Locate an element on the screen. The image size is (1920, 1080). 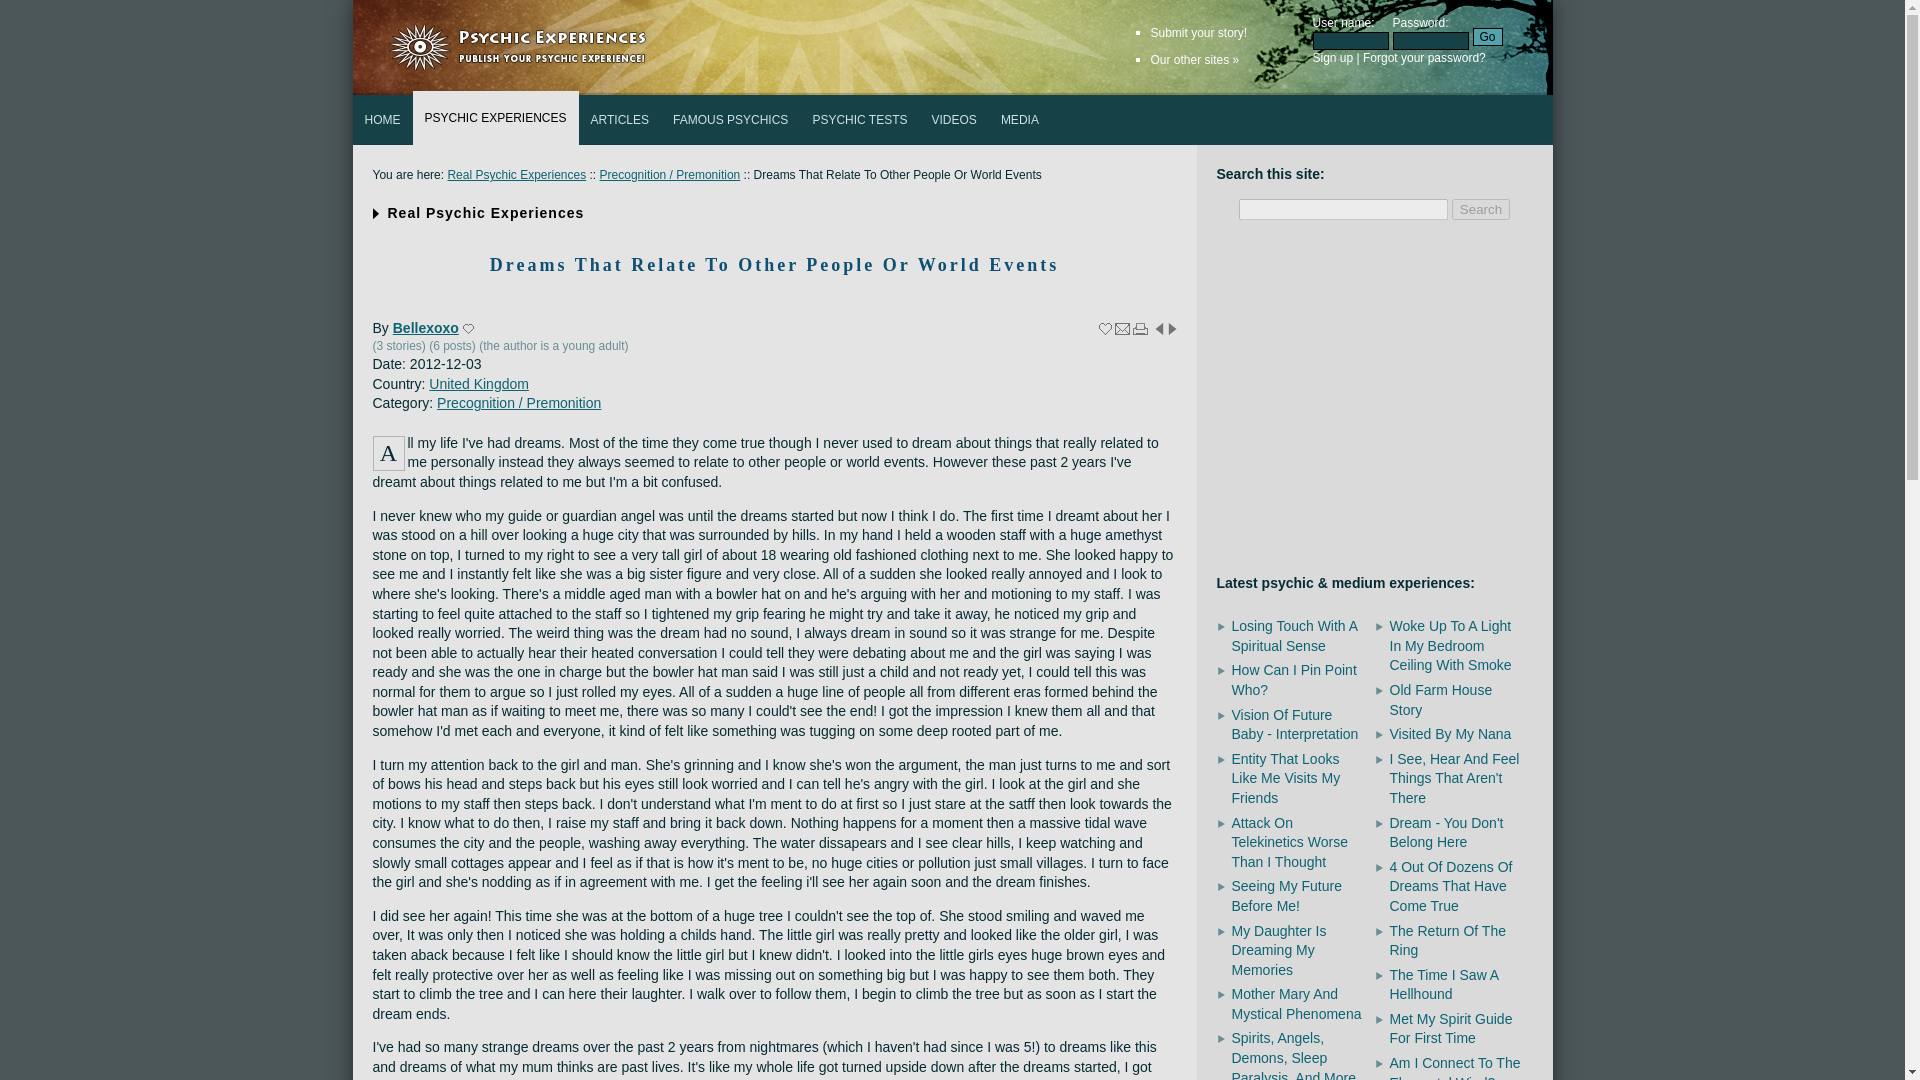
Print this story is located at coordinates (1140, 328).